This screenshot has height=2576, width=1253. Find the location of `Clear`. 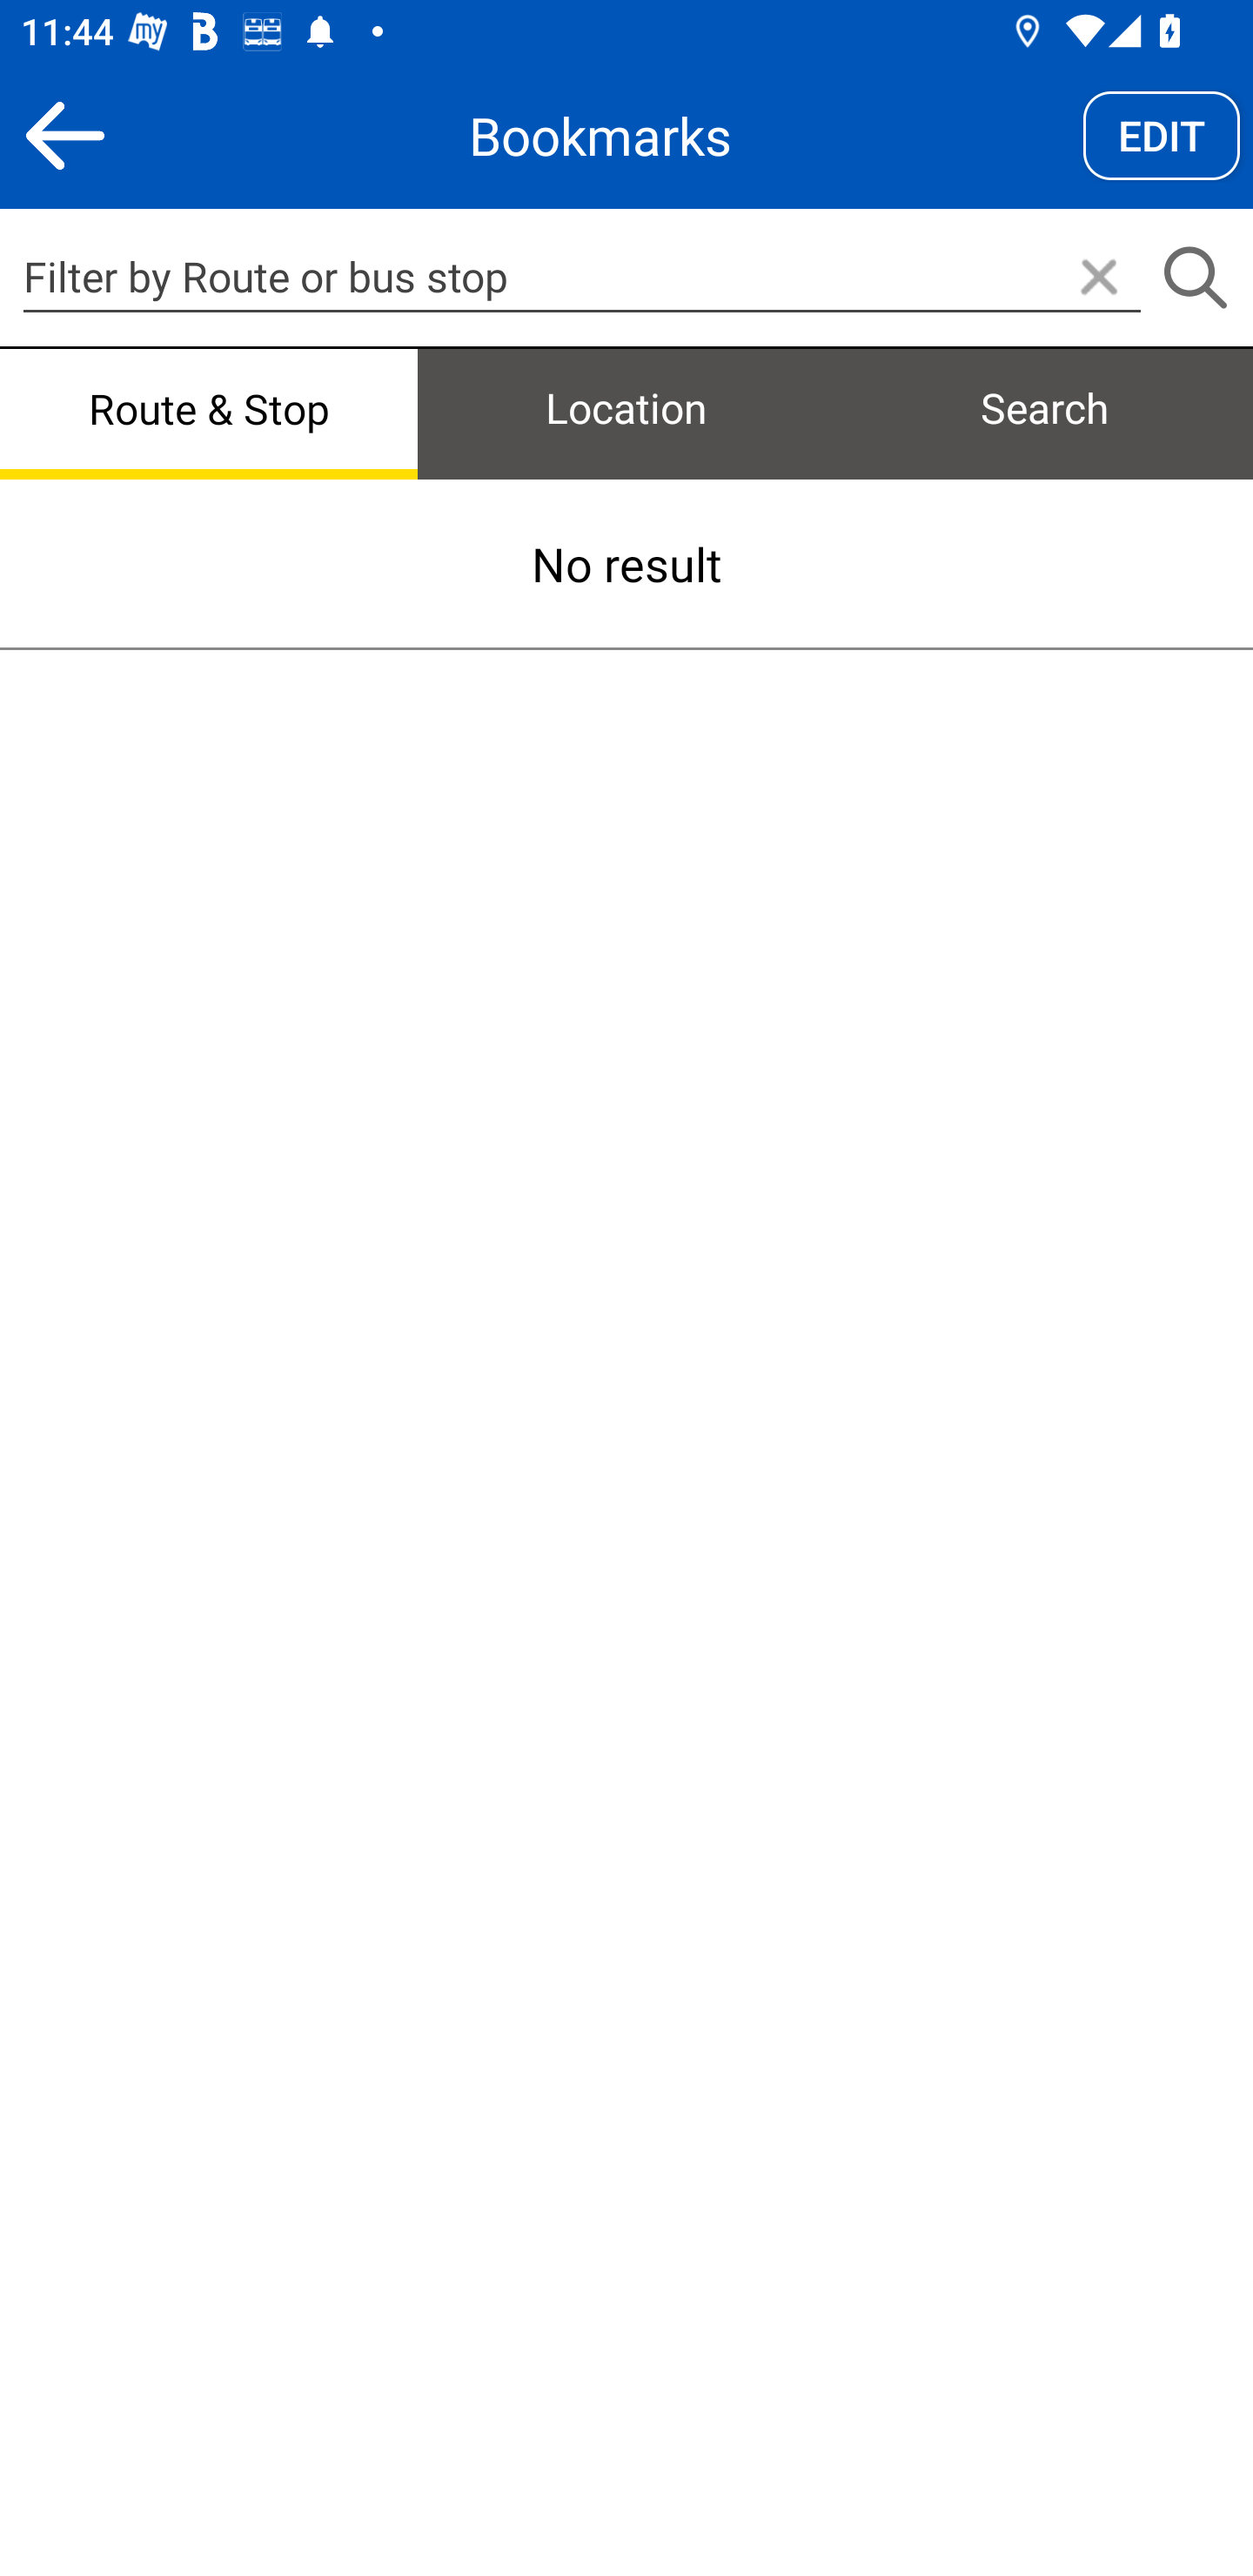

Clear is located at coordinates (1098, 278).